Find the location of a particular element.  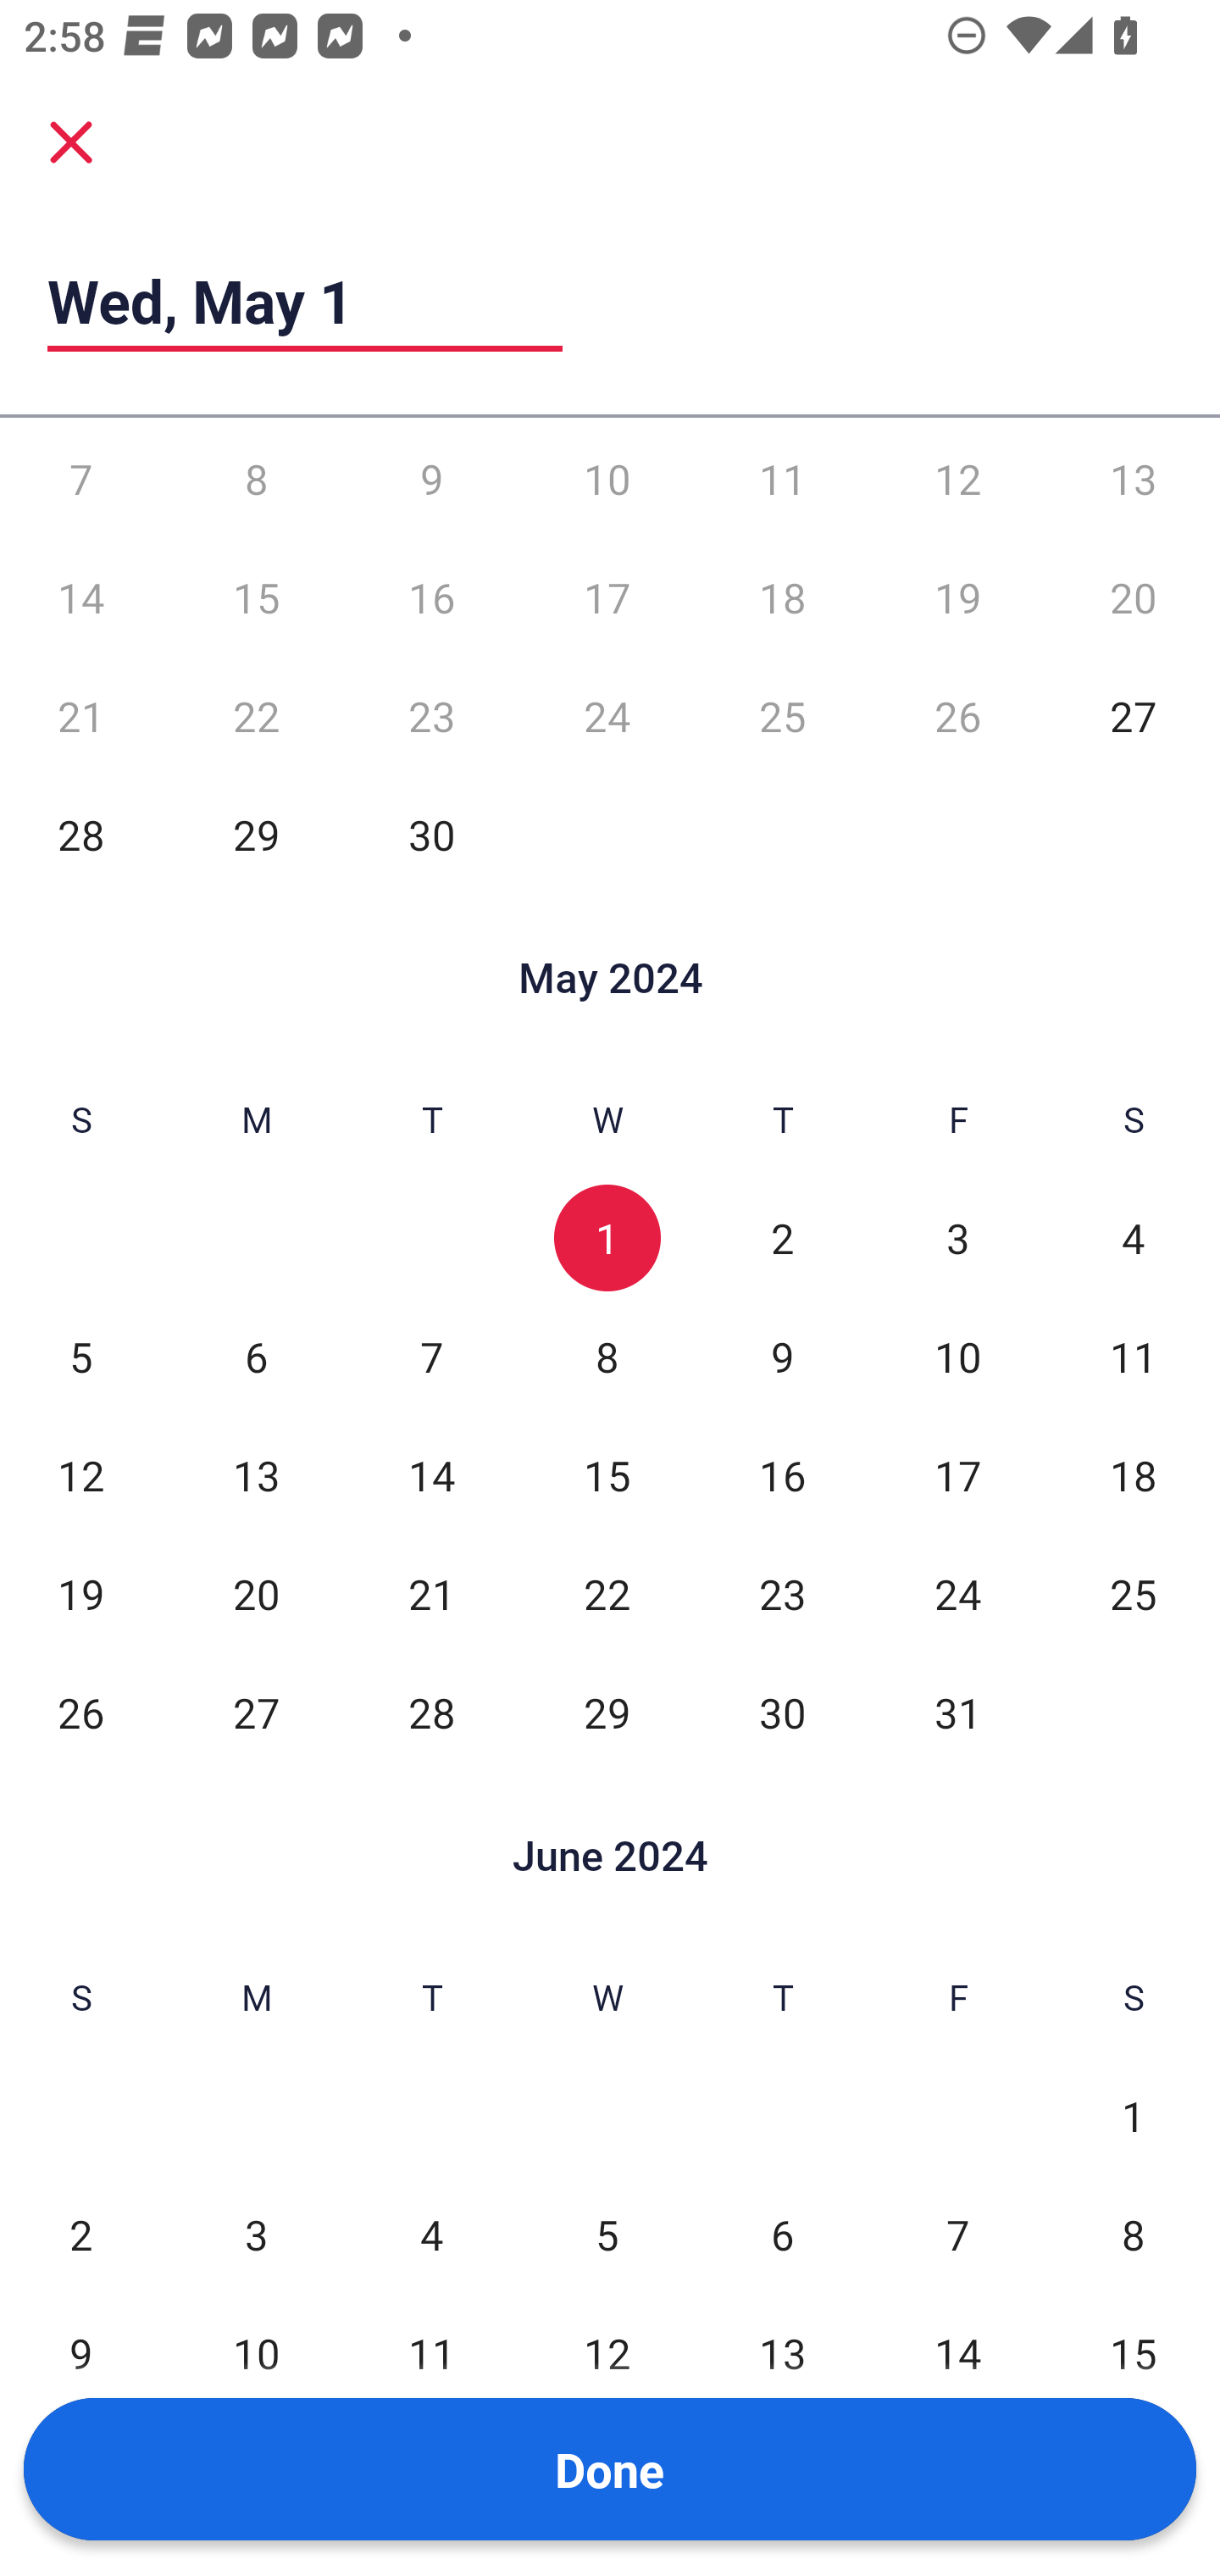

15 Wed, May 15, Not Selected is located at coordinates (607, 1476).